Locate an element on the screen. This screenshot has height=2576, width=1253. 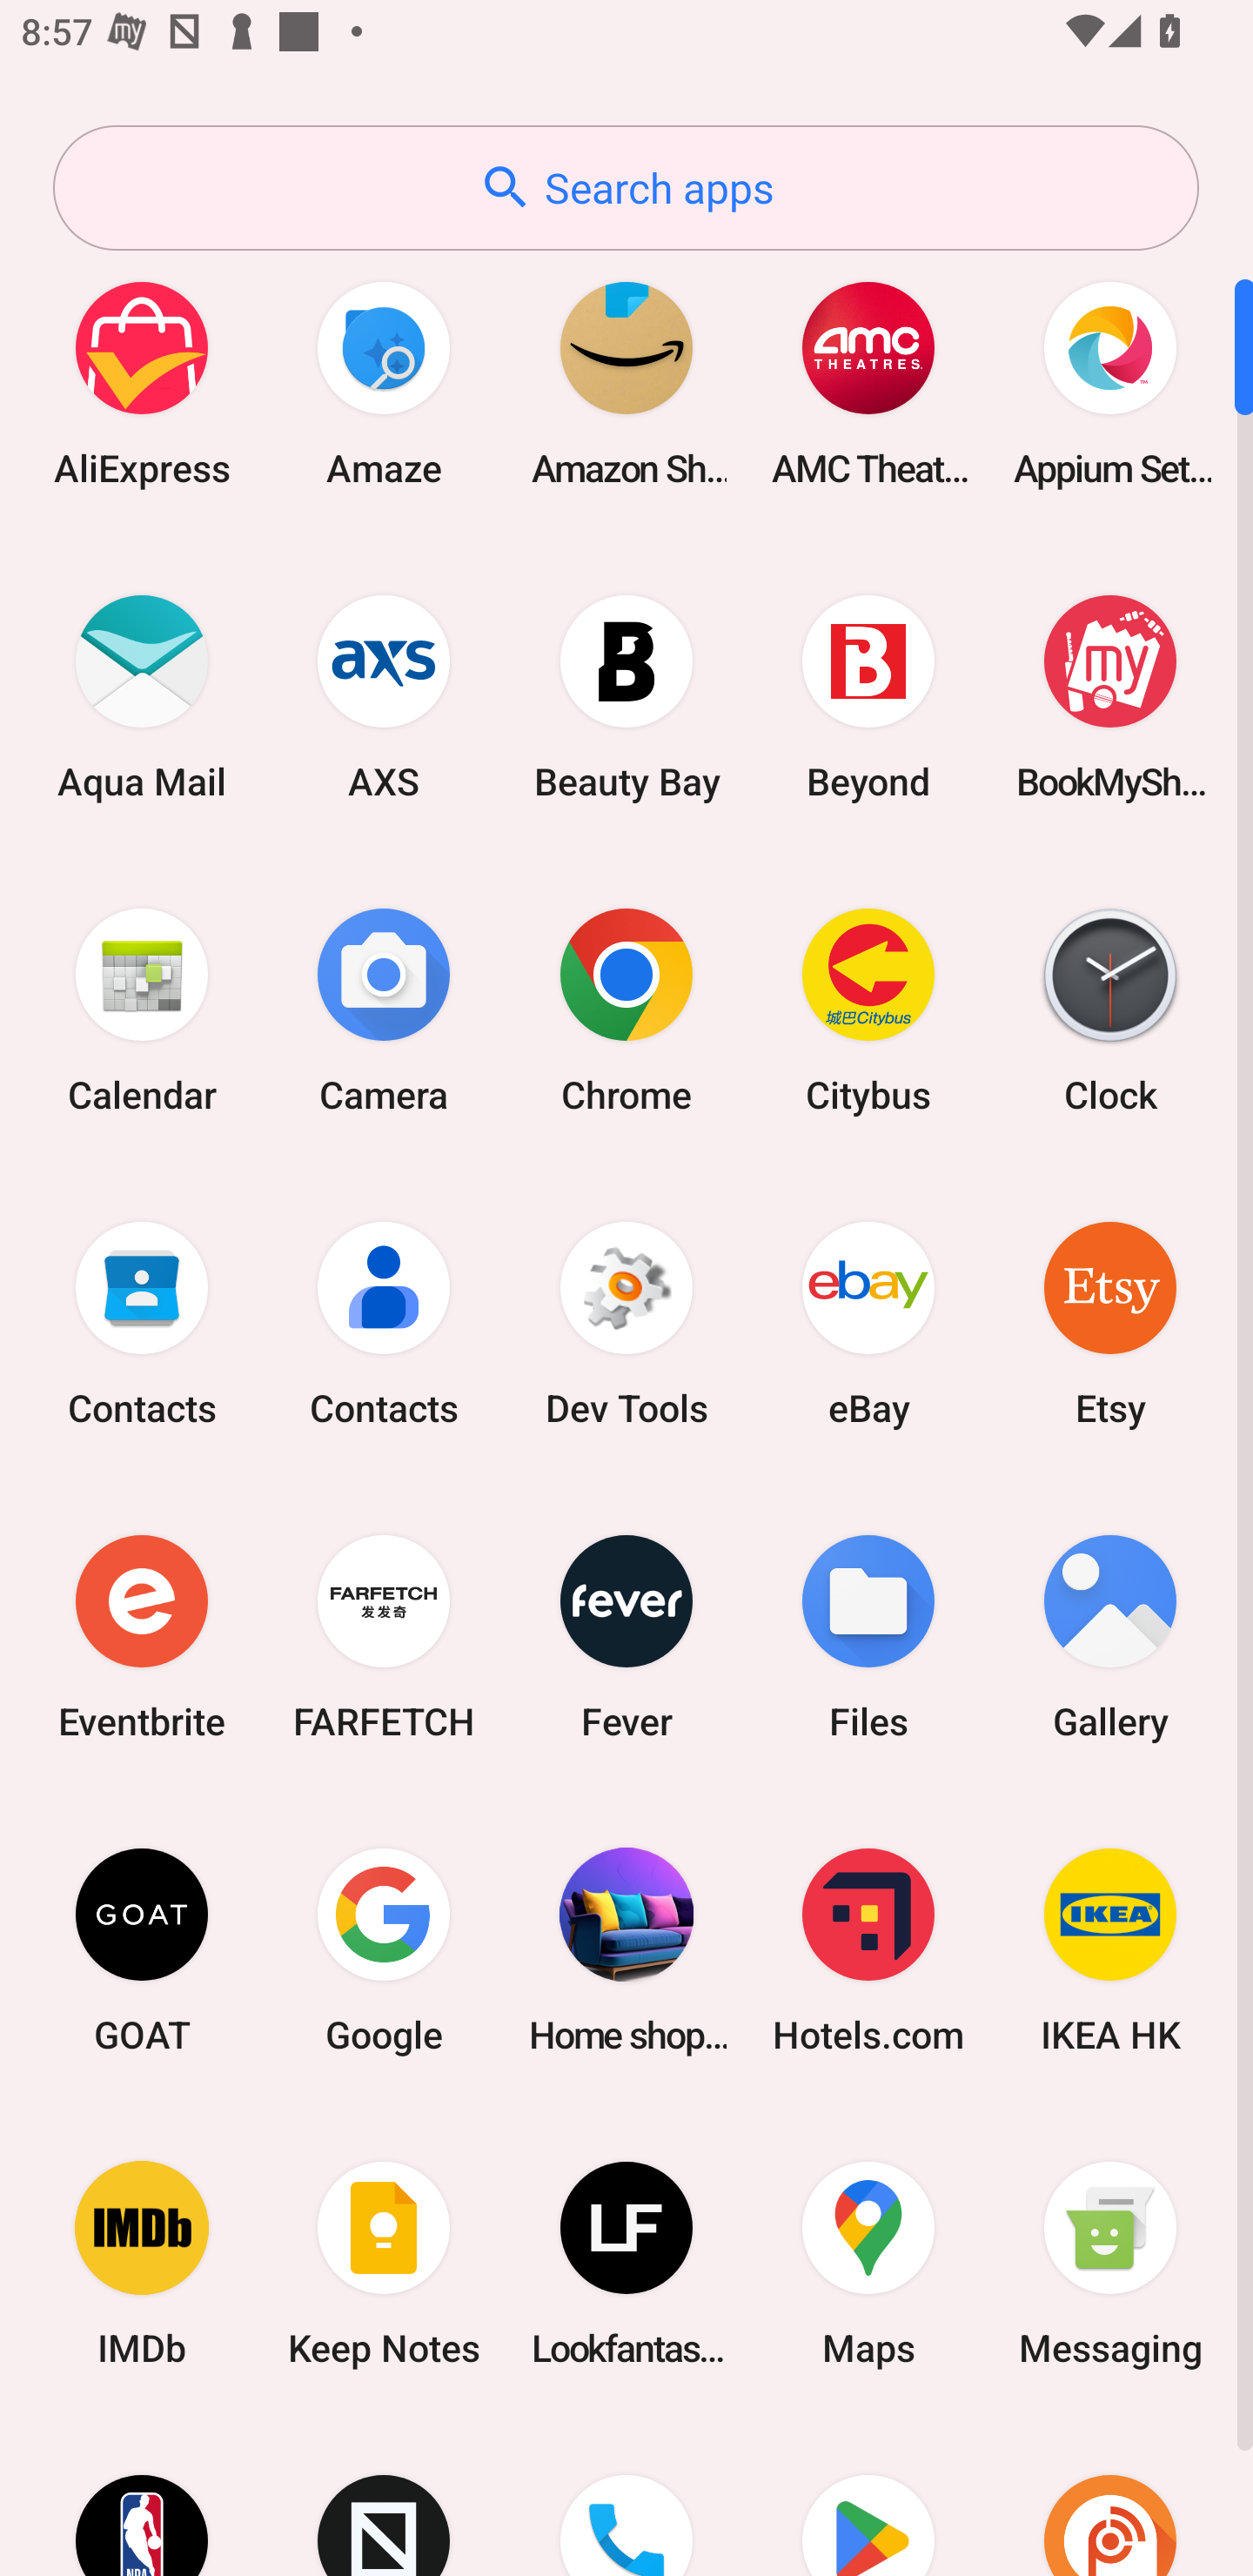
Hotels.com is located at coordinates (868, 1949).